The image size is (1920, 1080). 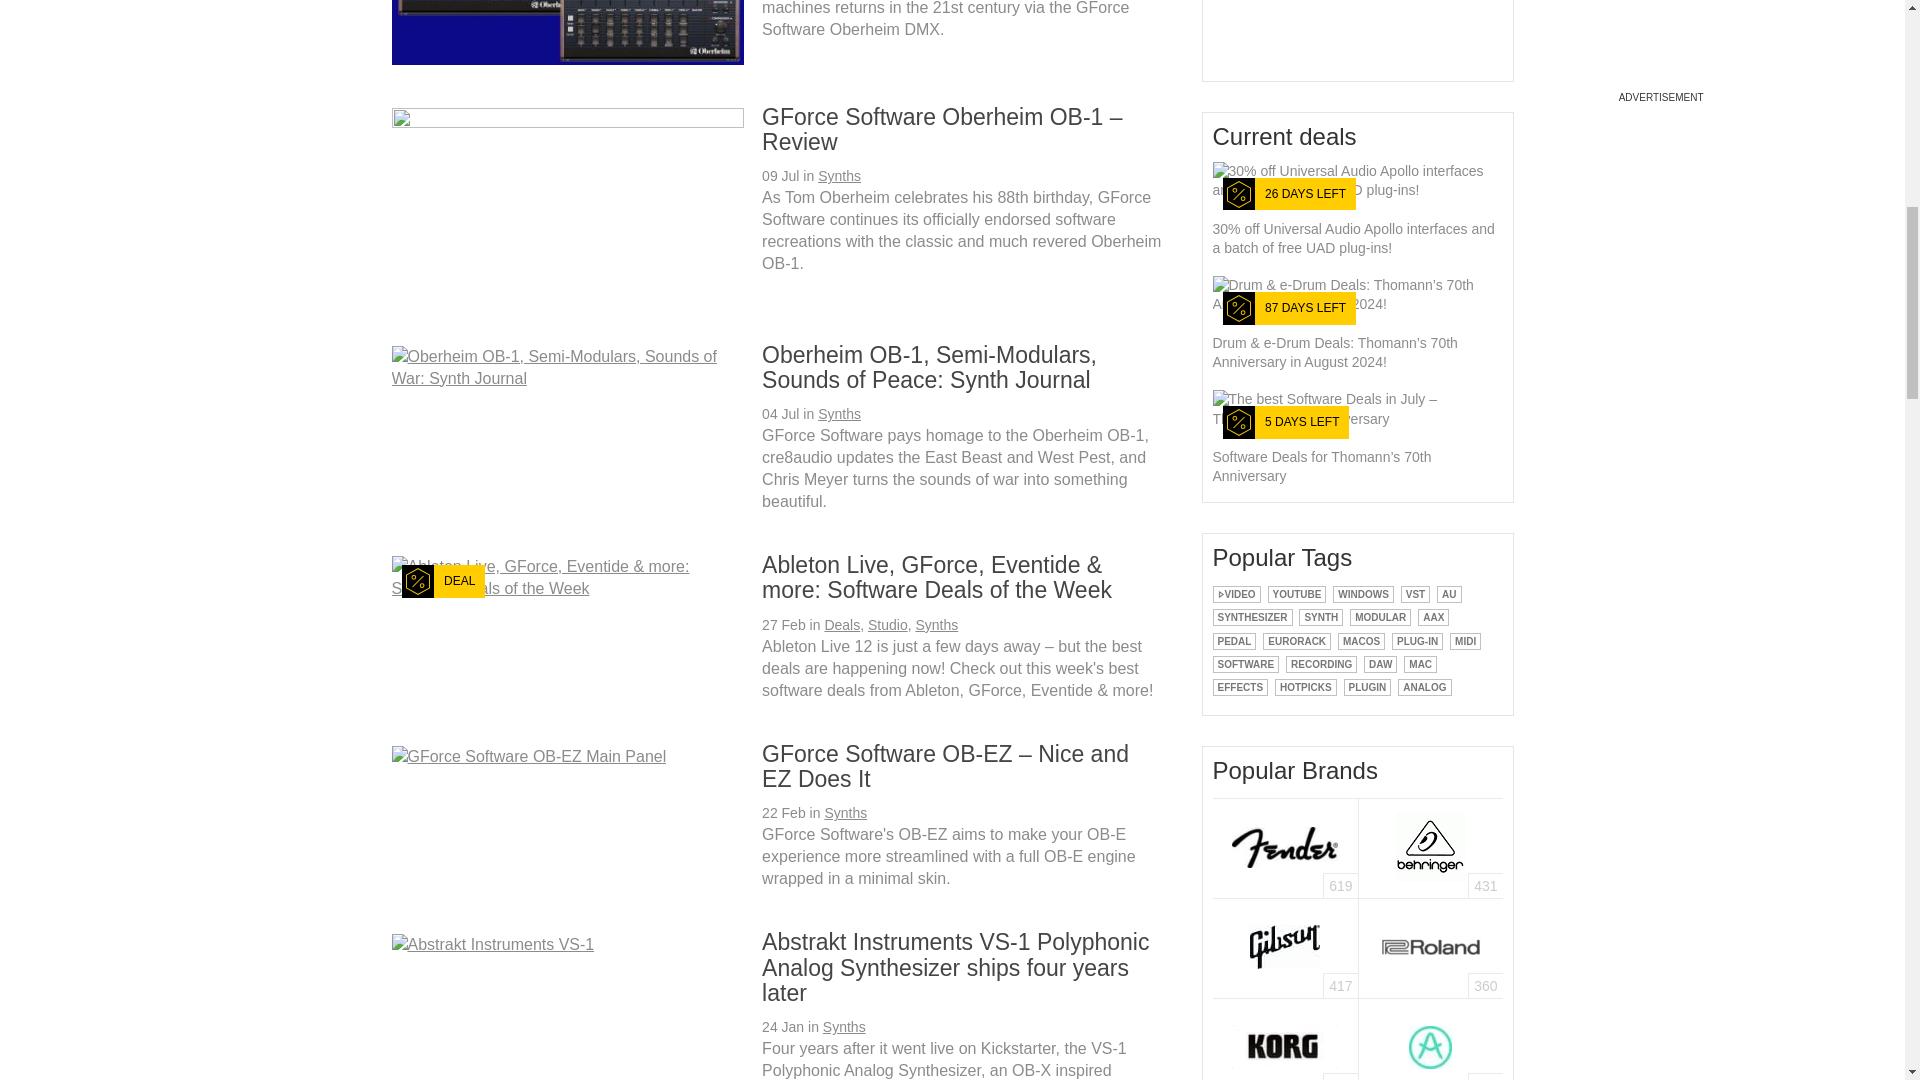 I want to click on View all Posts in Video, so click(x=1235, y=594).